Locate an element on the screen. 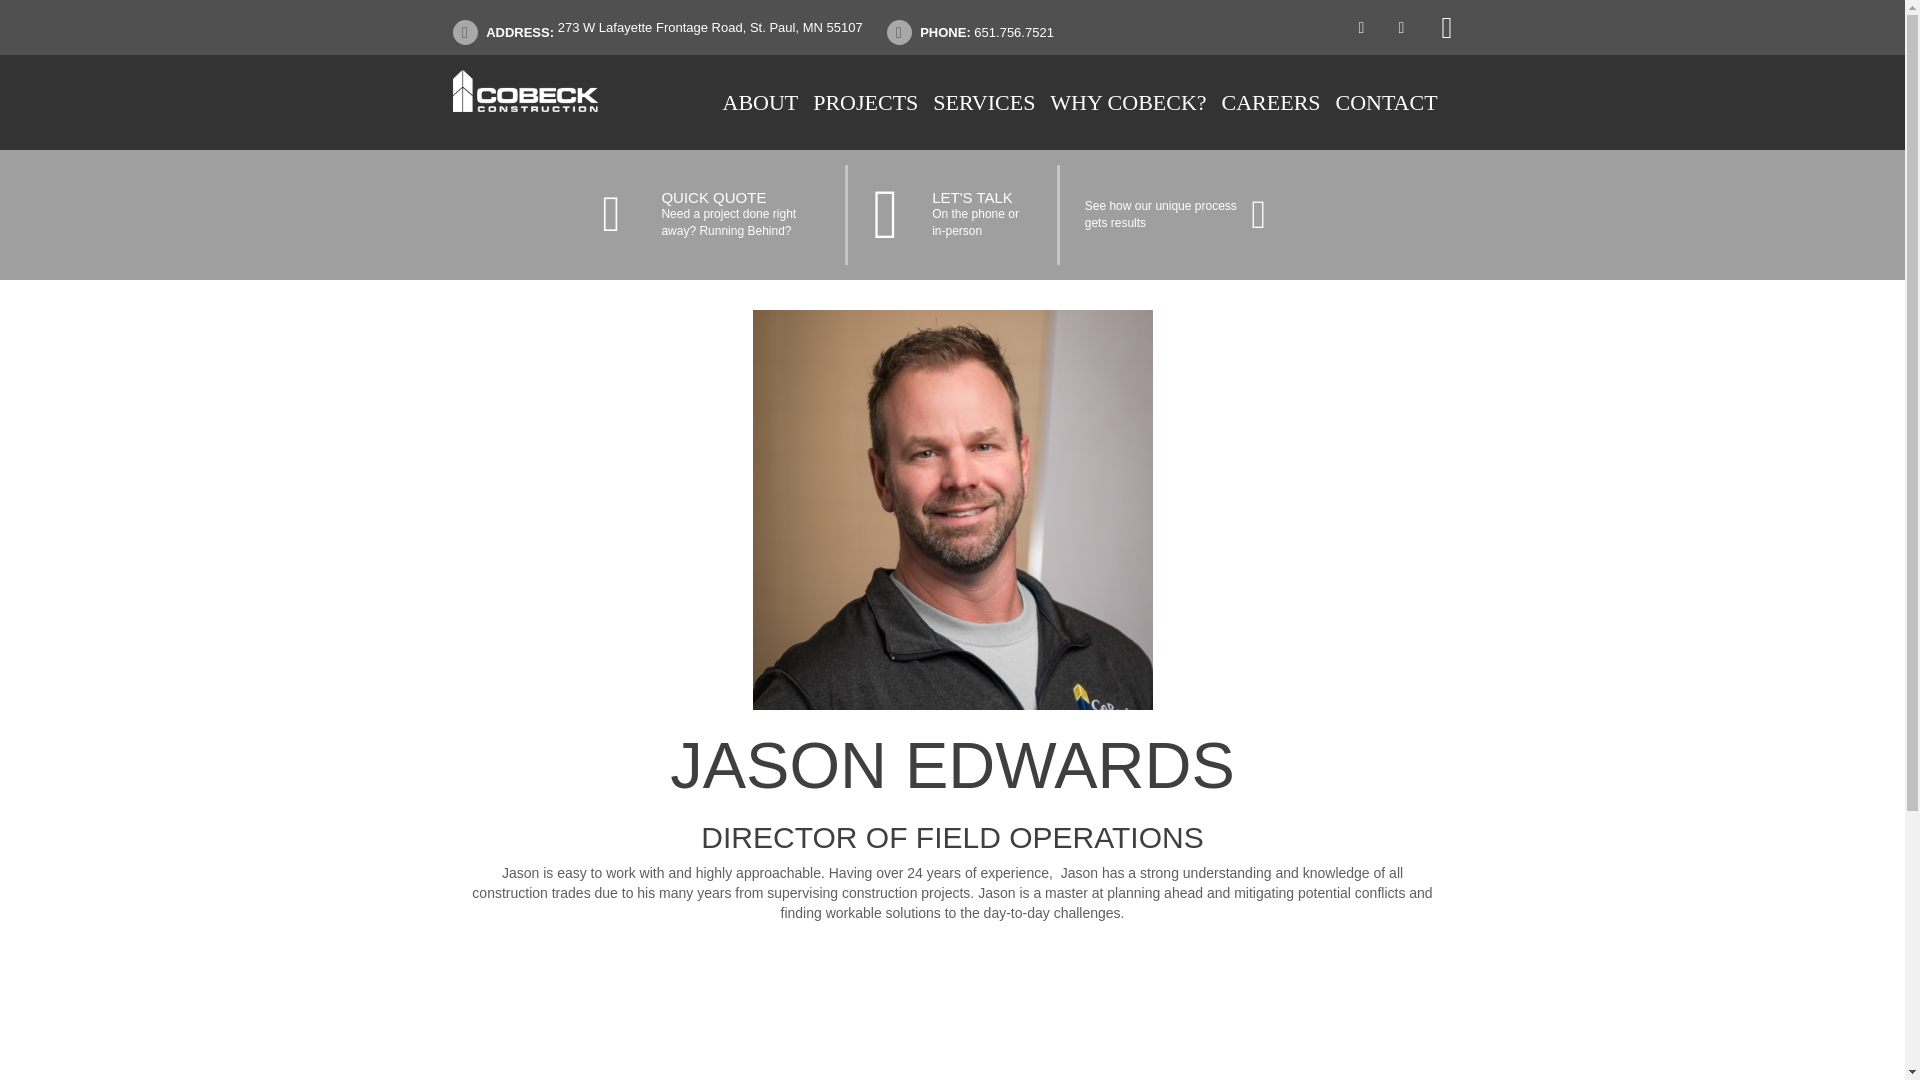 The image size is (1920, 1080). CONTACT is located at coordinates (1385, 102).